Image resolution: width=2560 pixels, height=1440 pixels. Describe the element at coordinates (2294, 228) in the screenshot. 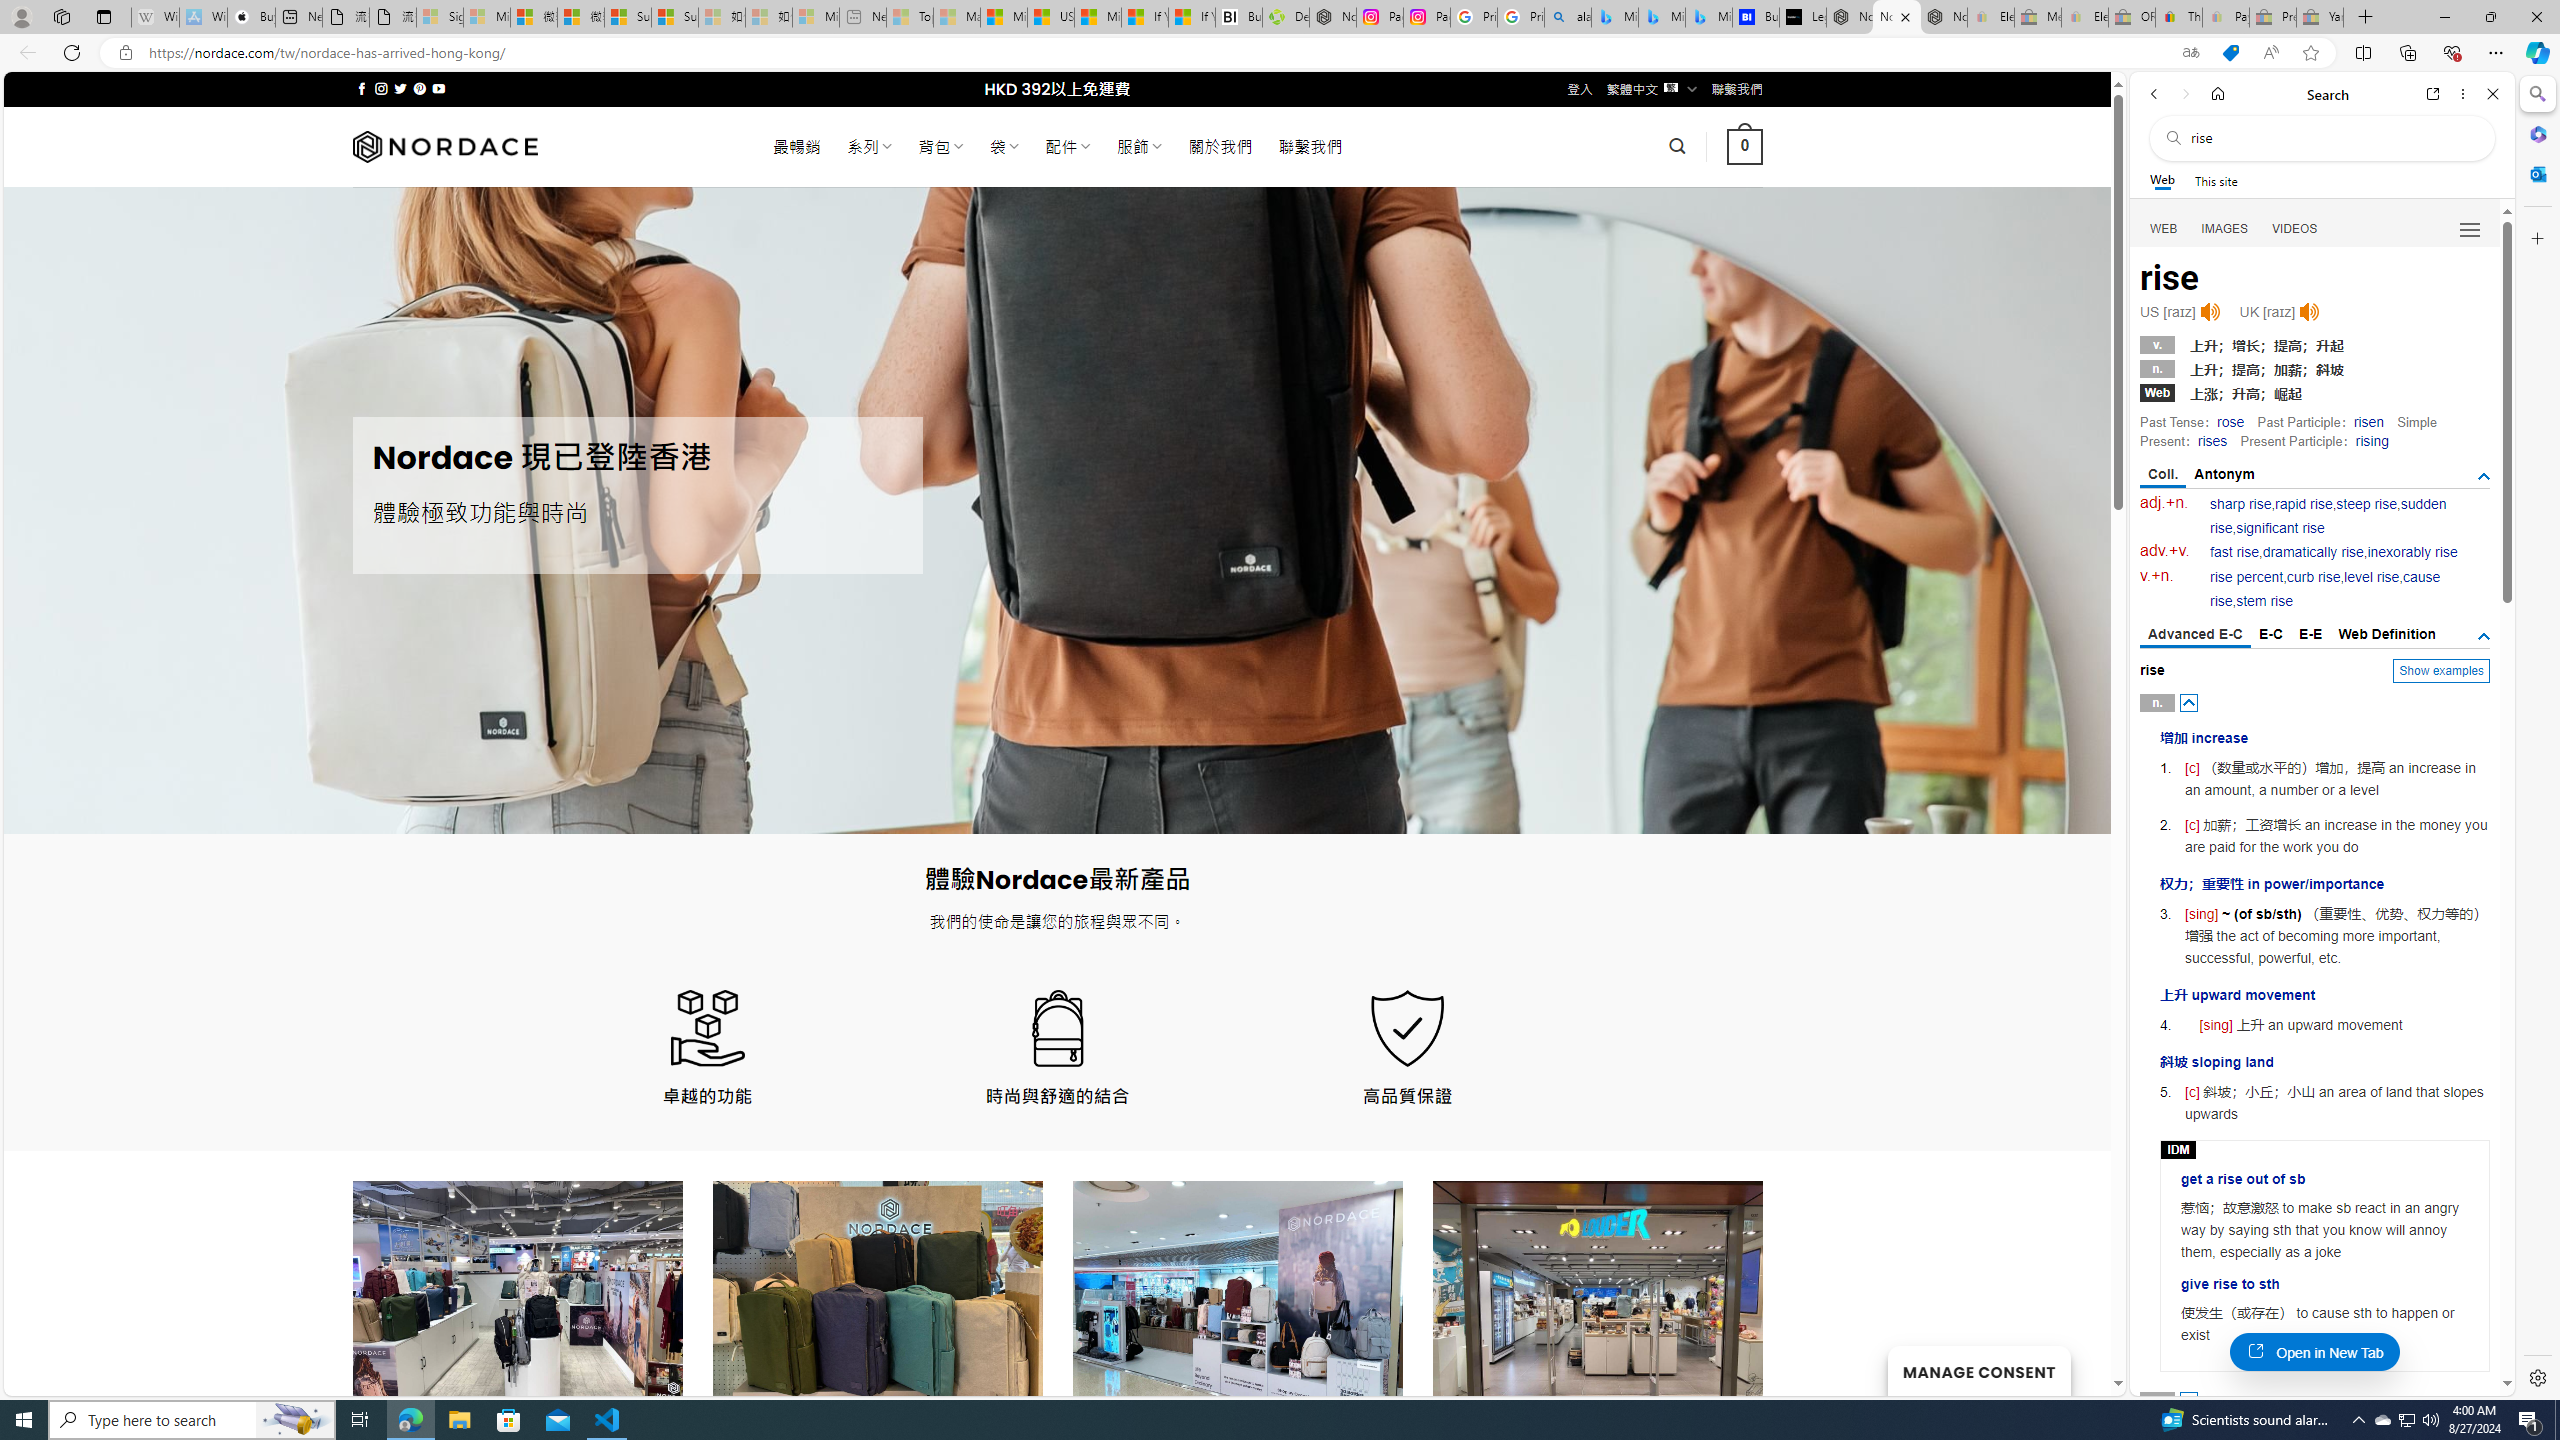

I see `Search Filter, VIDEOS` at that location.